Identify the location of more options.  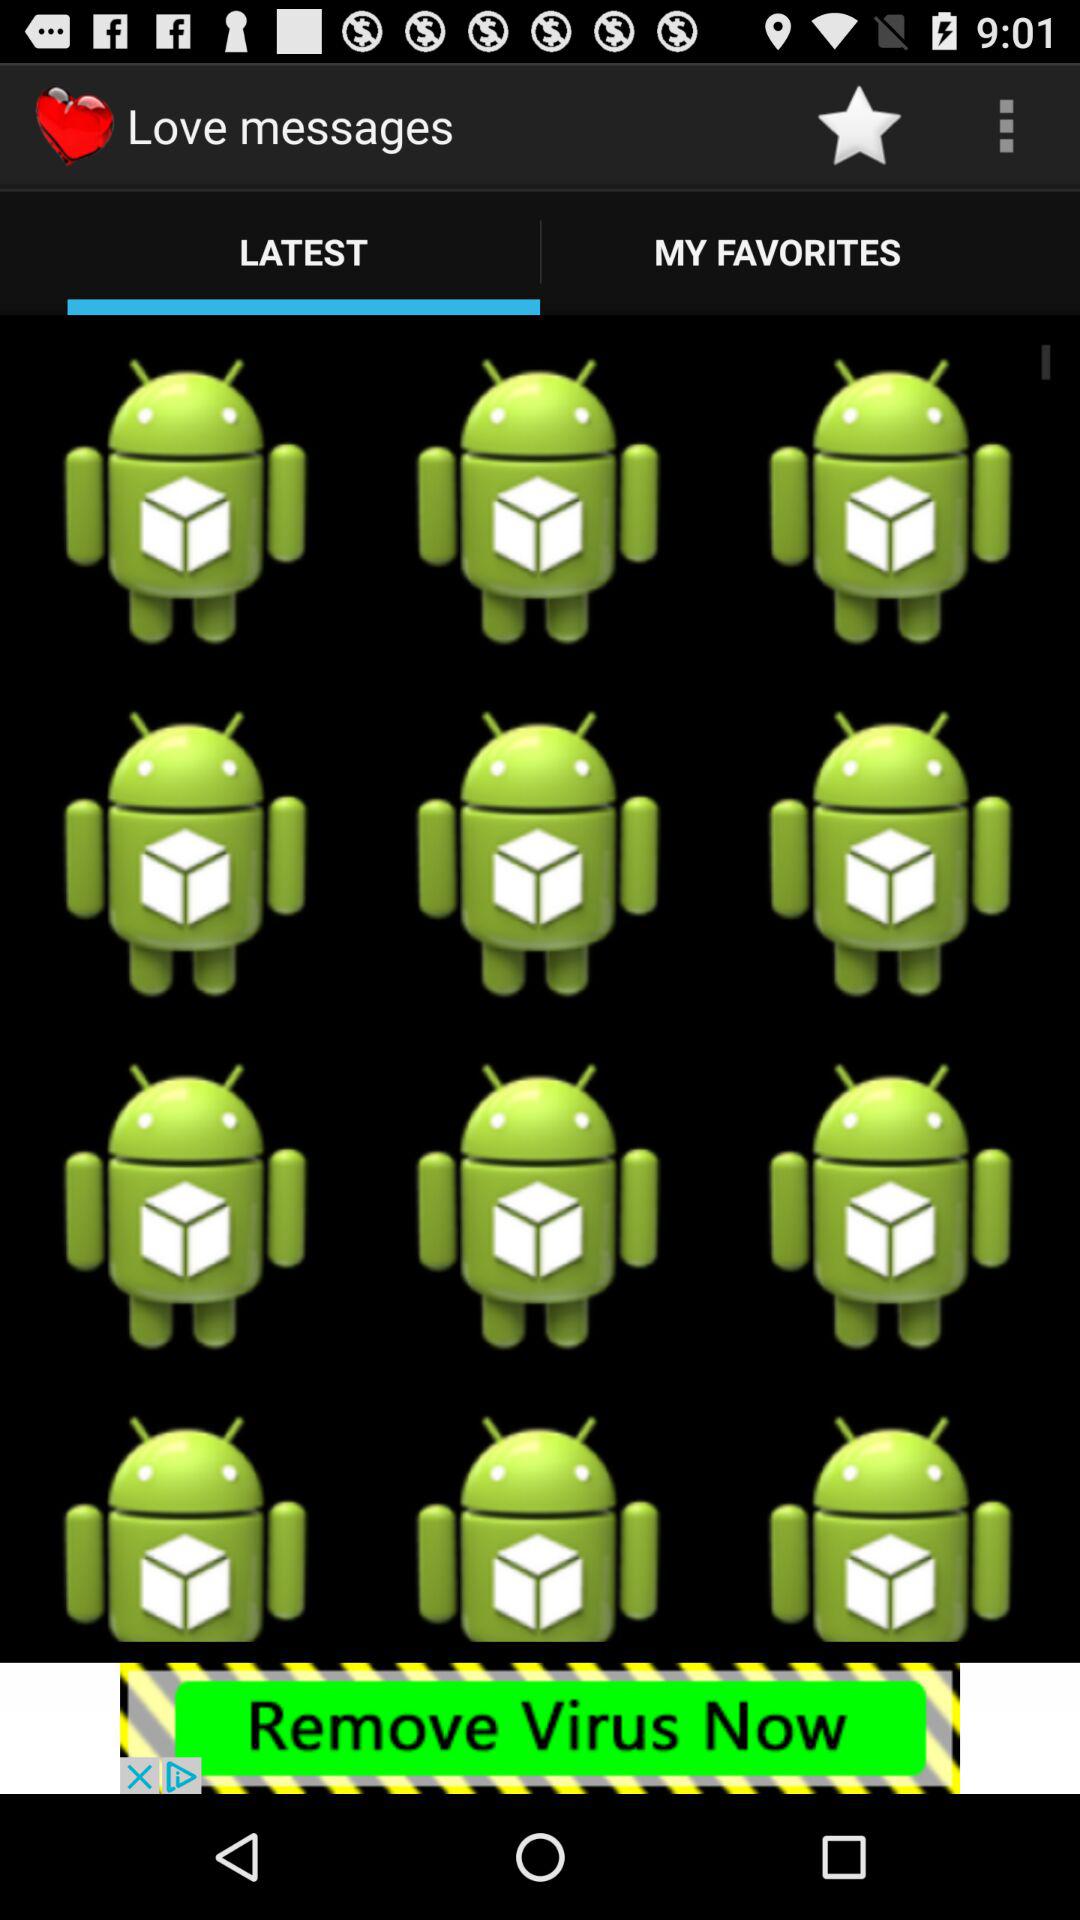
(1006, 126).